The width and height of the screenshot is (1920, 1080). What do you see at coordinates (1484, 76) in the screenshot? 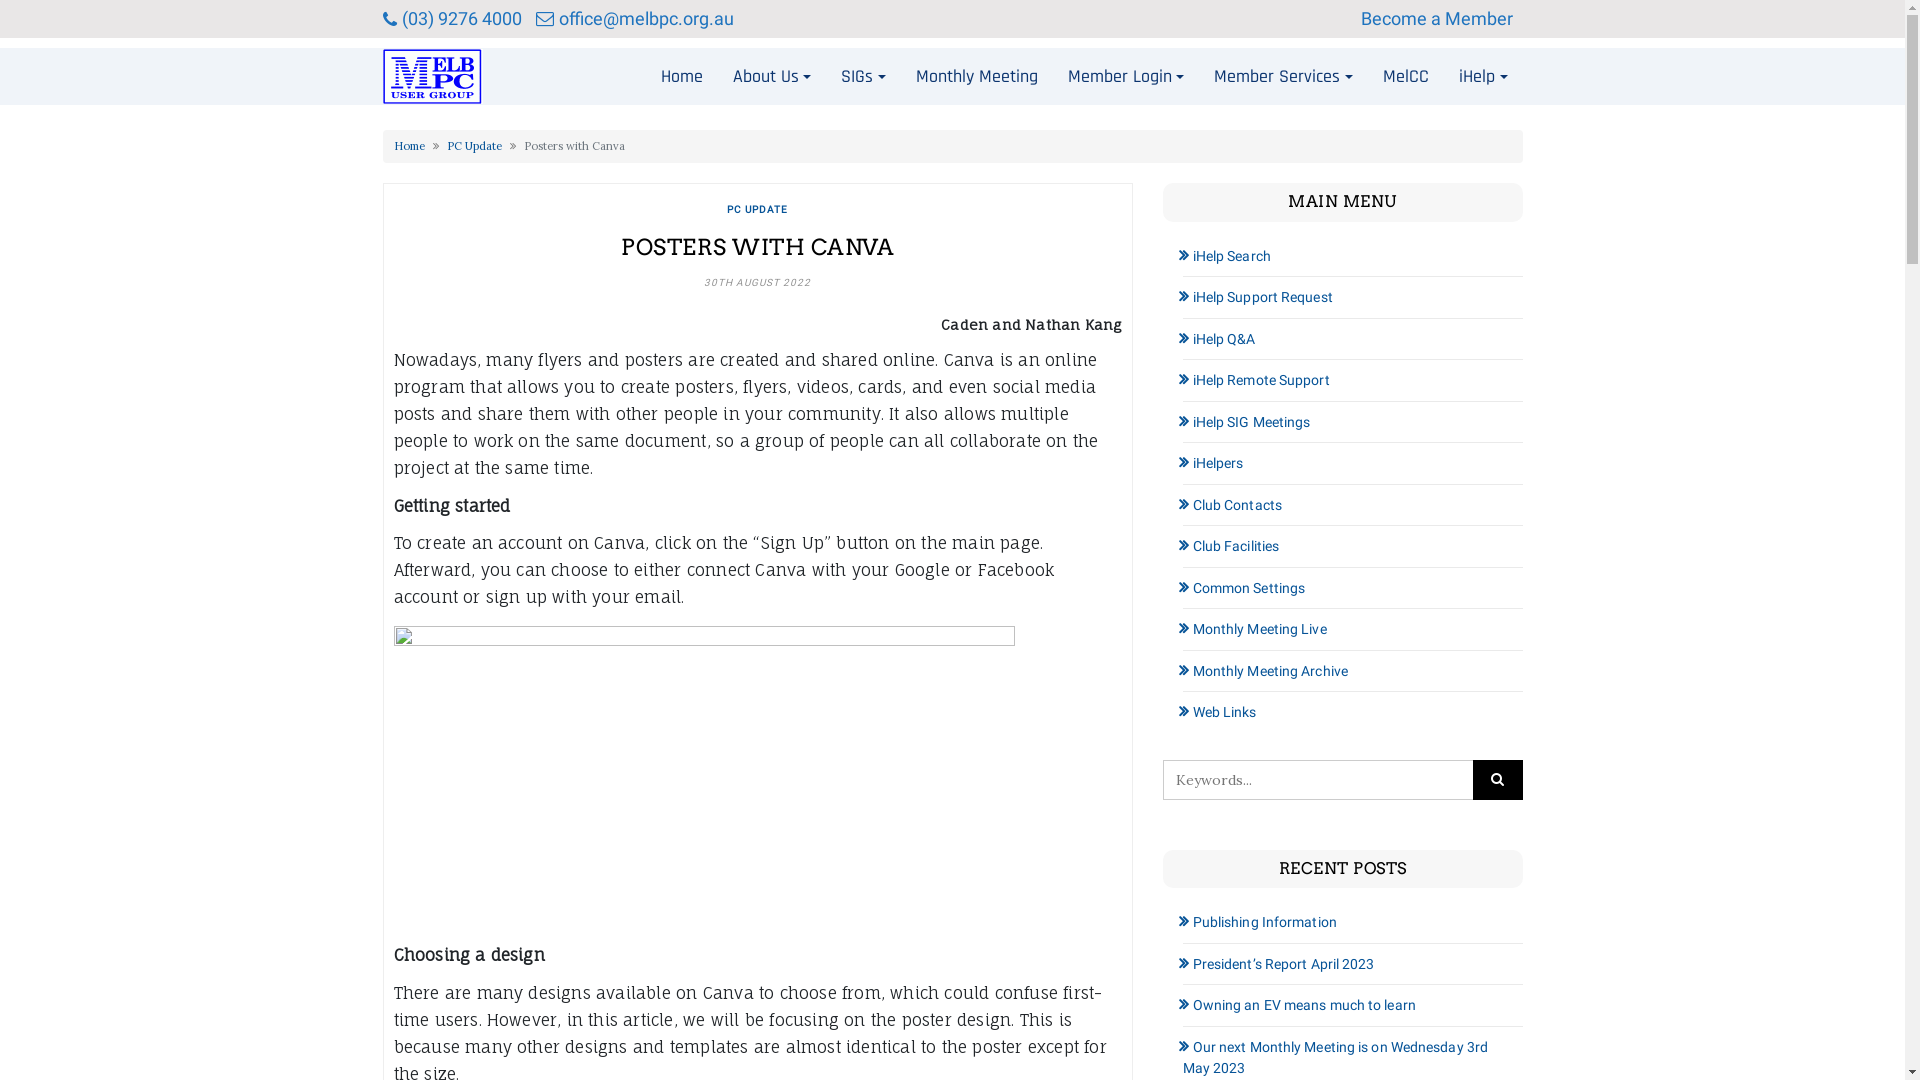
I see `iHelp` at bounding box center [1484, 76].